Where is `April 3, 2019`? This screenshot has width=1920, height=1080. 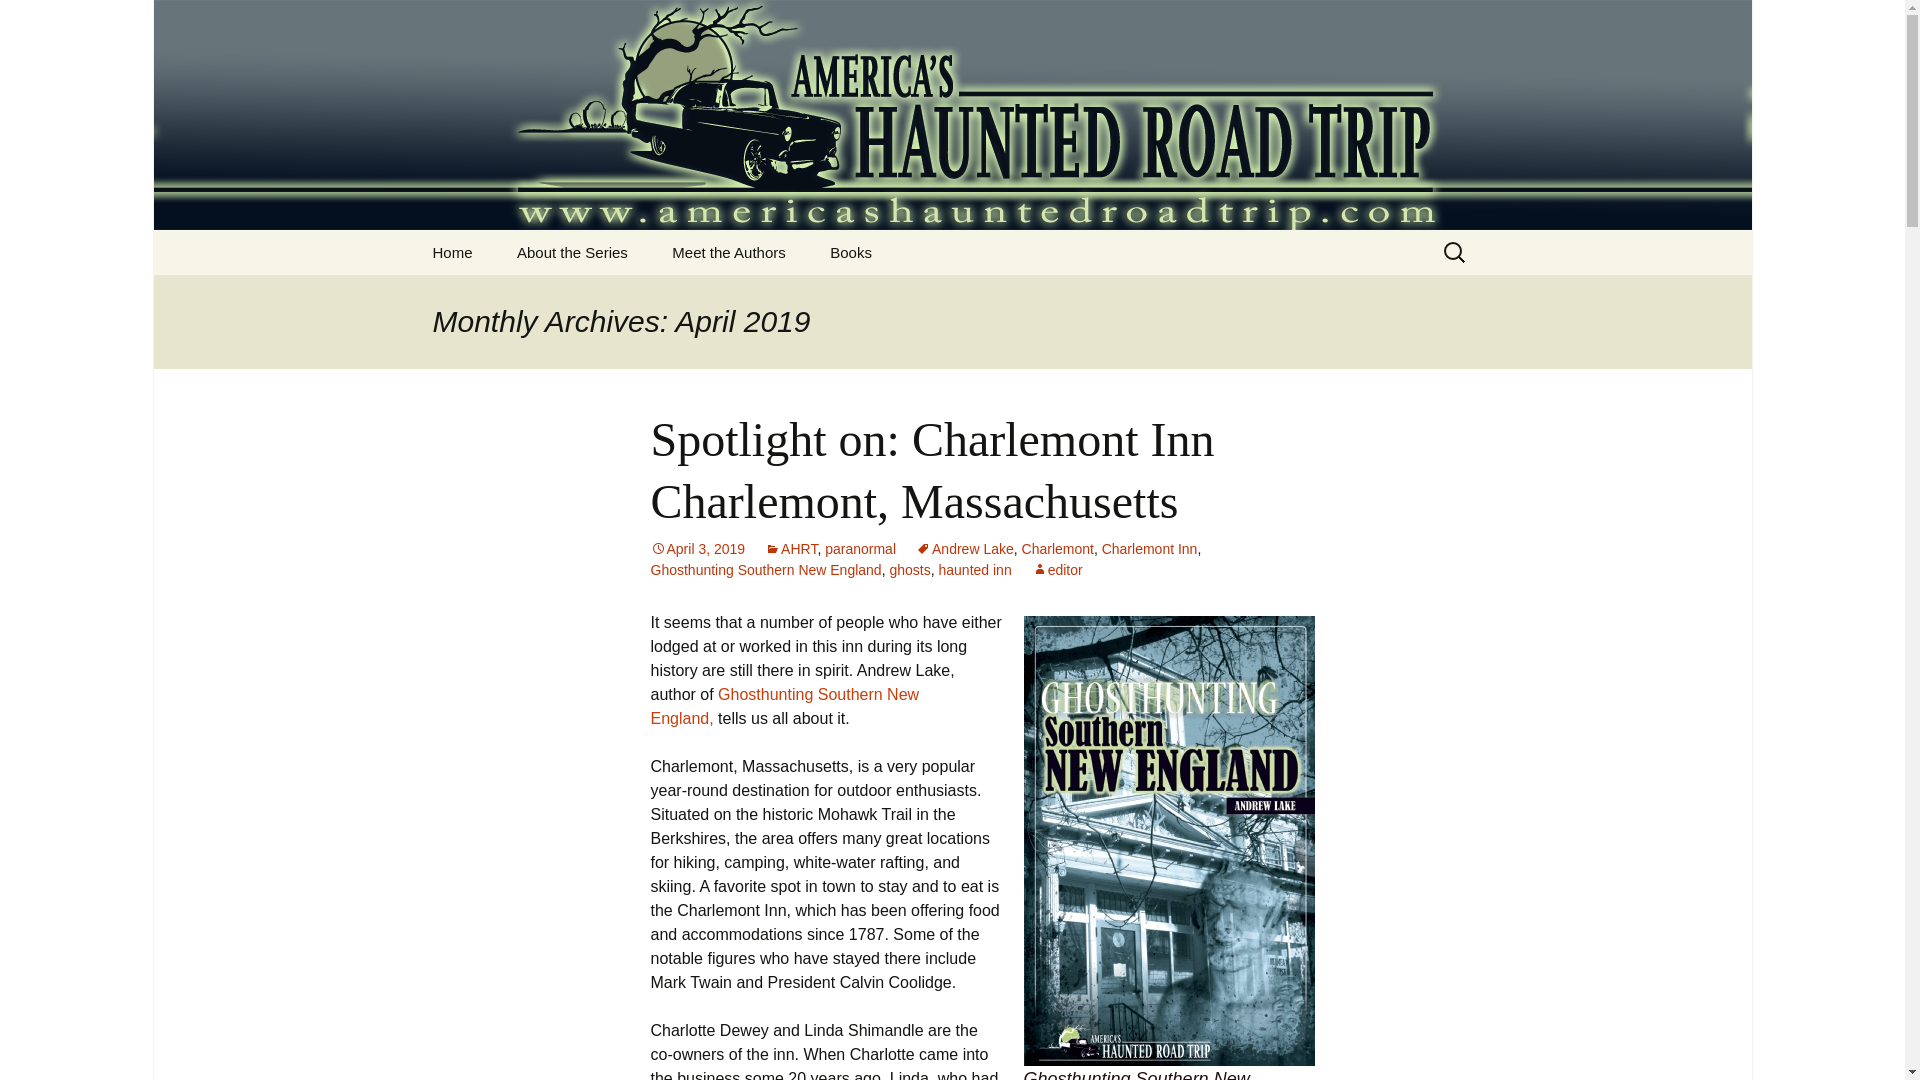 April 3, 2019 is located at coordinates (697, 549).